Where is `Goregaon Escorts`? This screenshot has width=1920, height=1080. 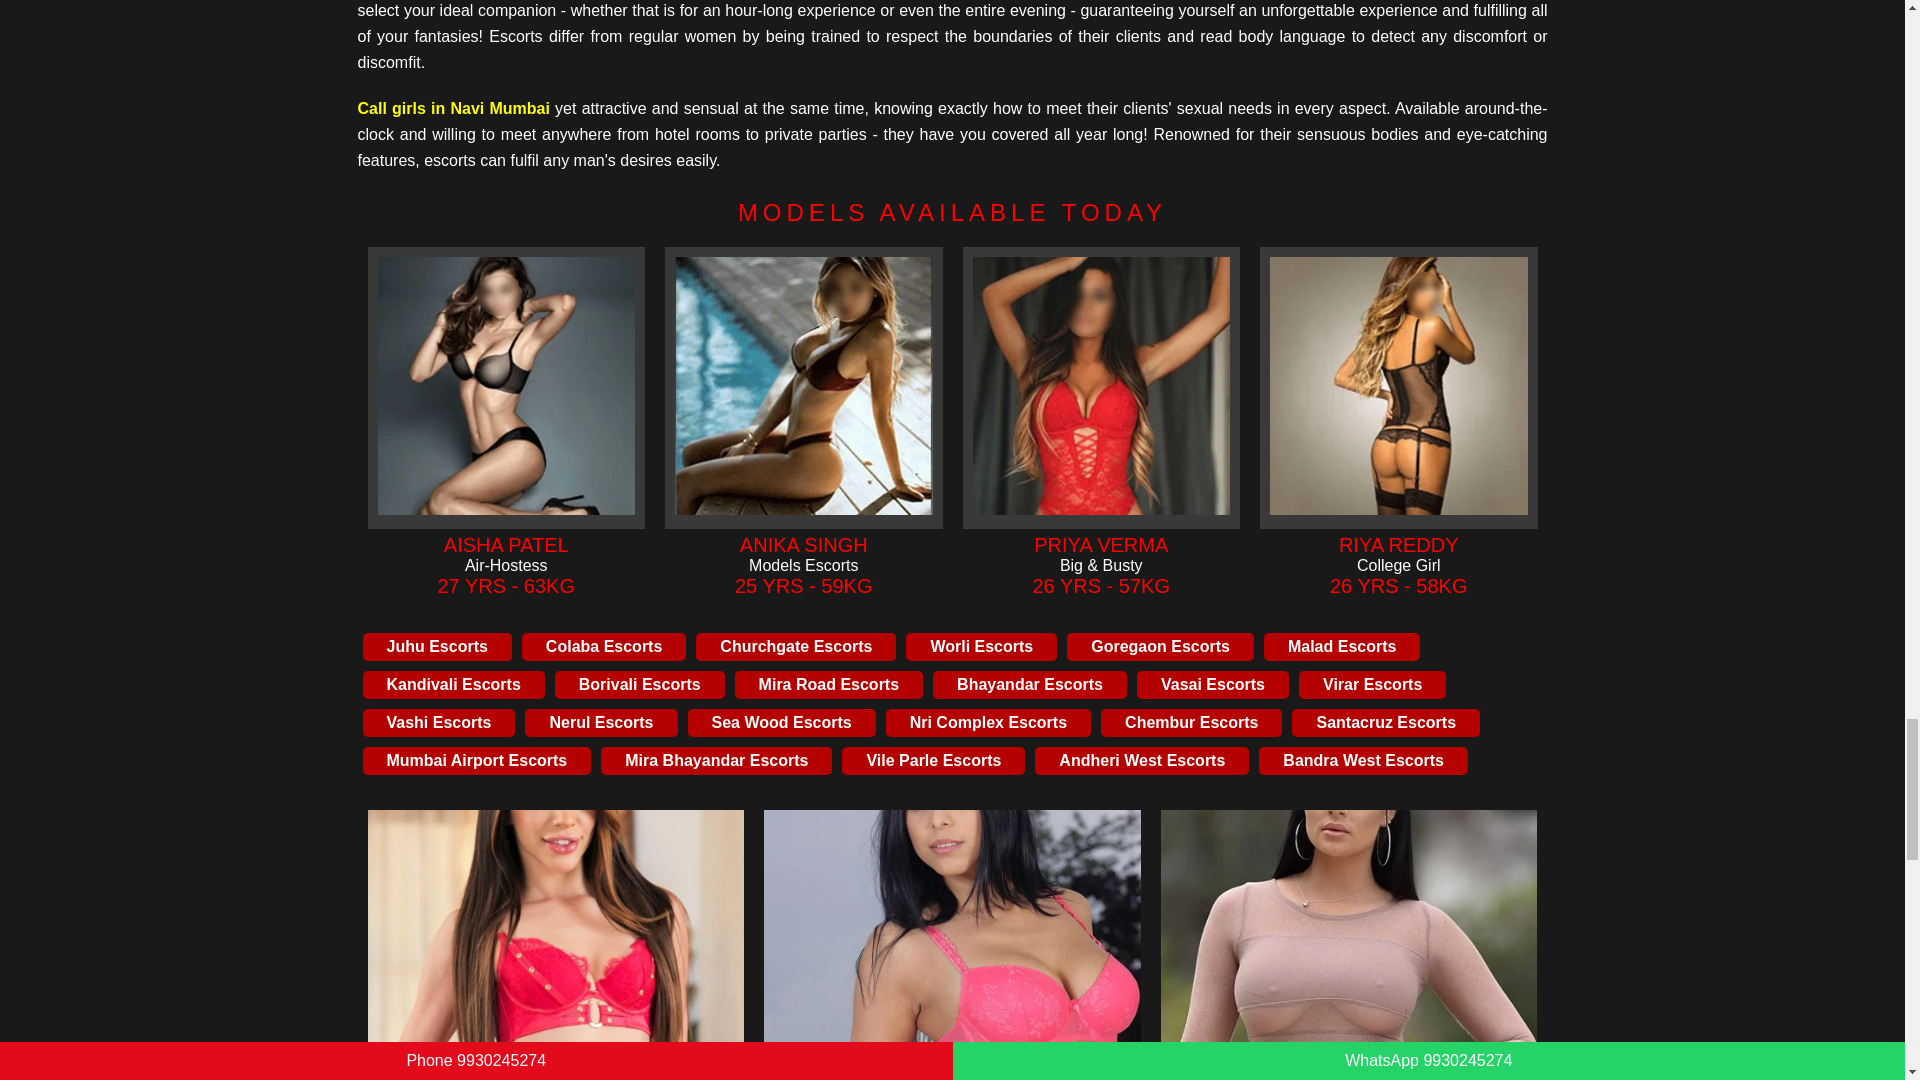
Goregaon Escorts is located at coordinates (1160, 646).